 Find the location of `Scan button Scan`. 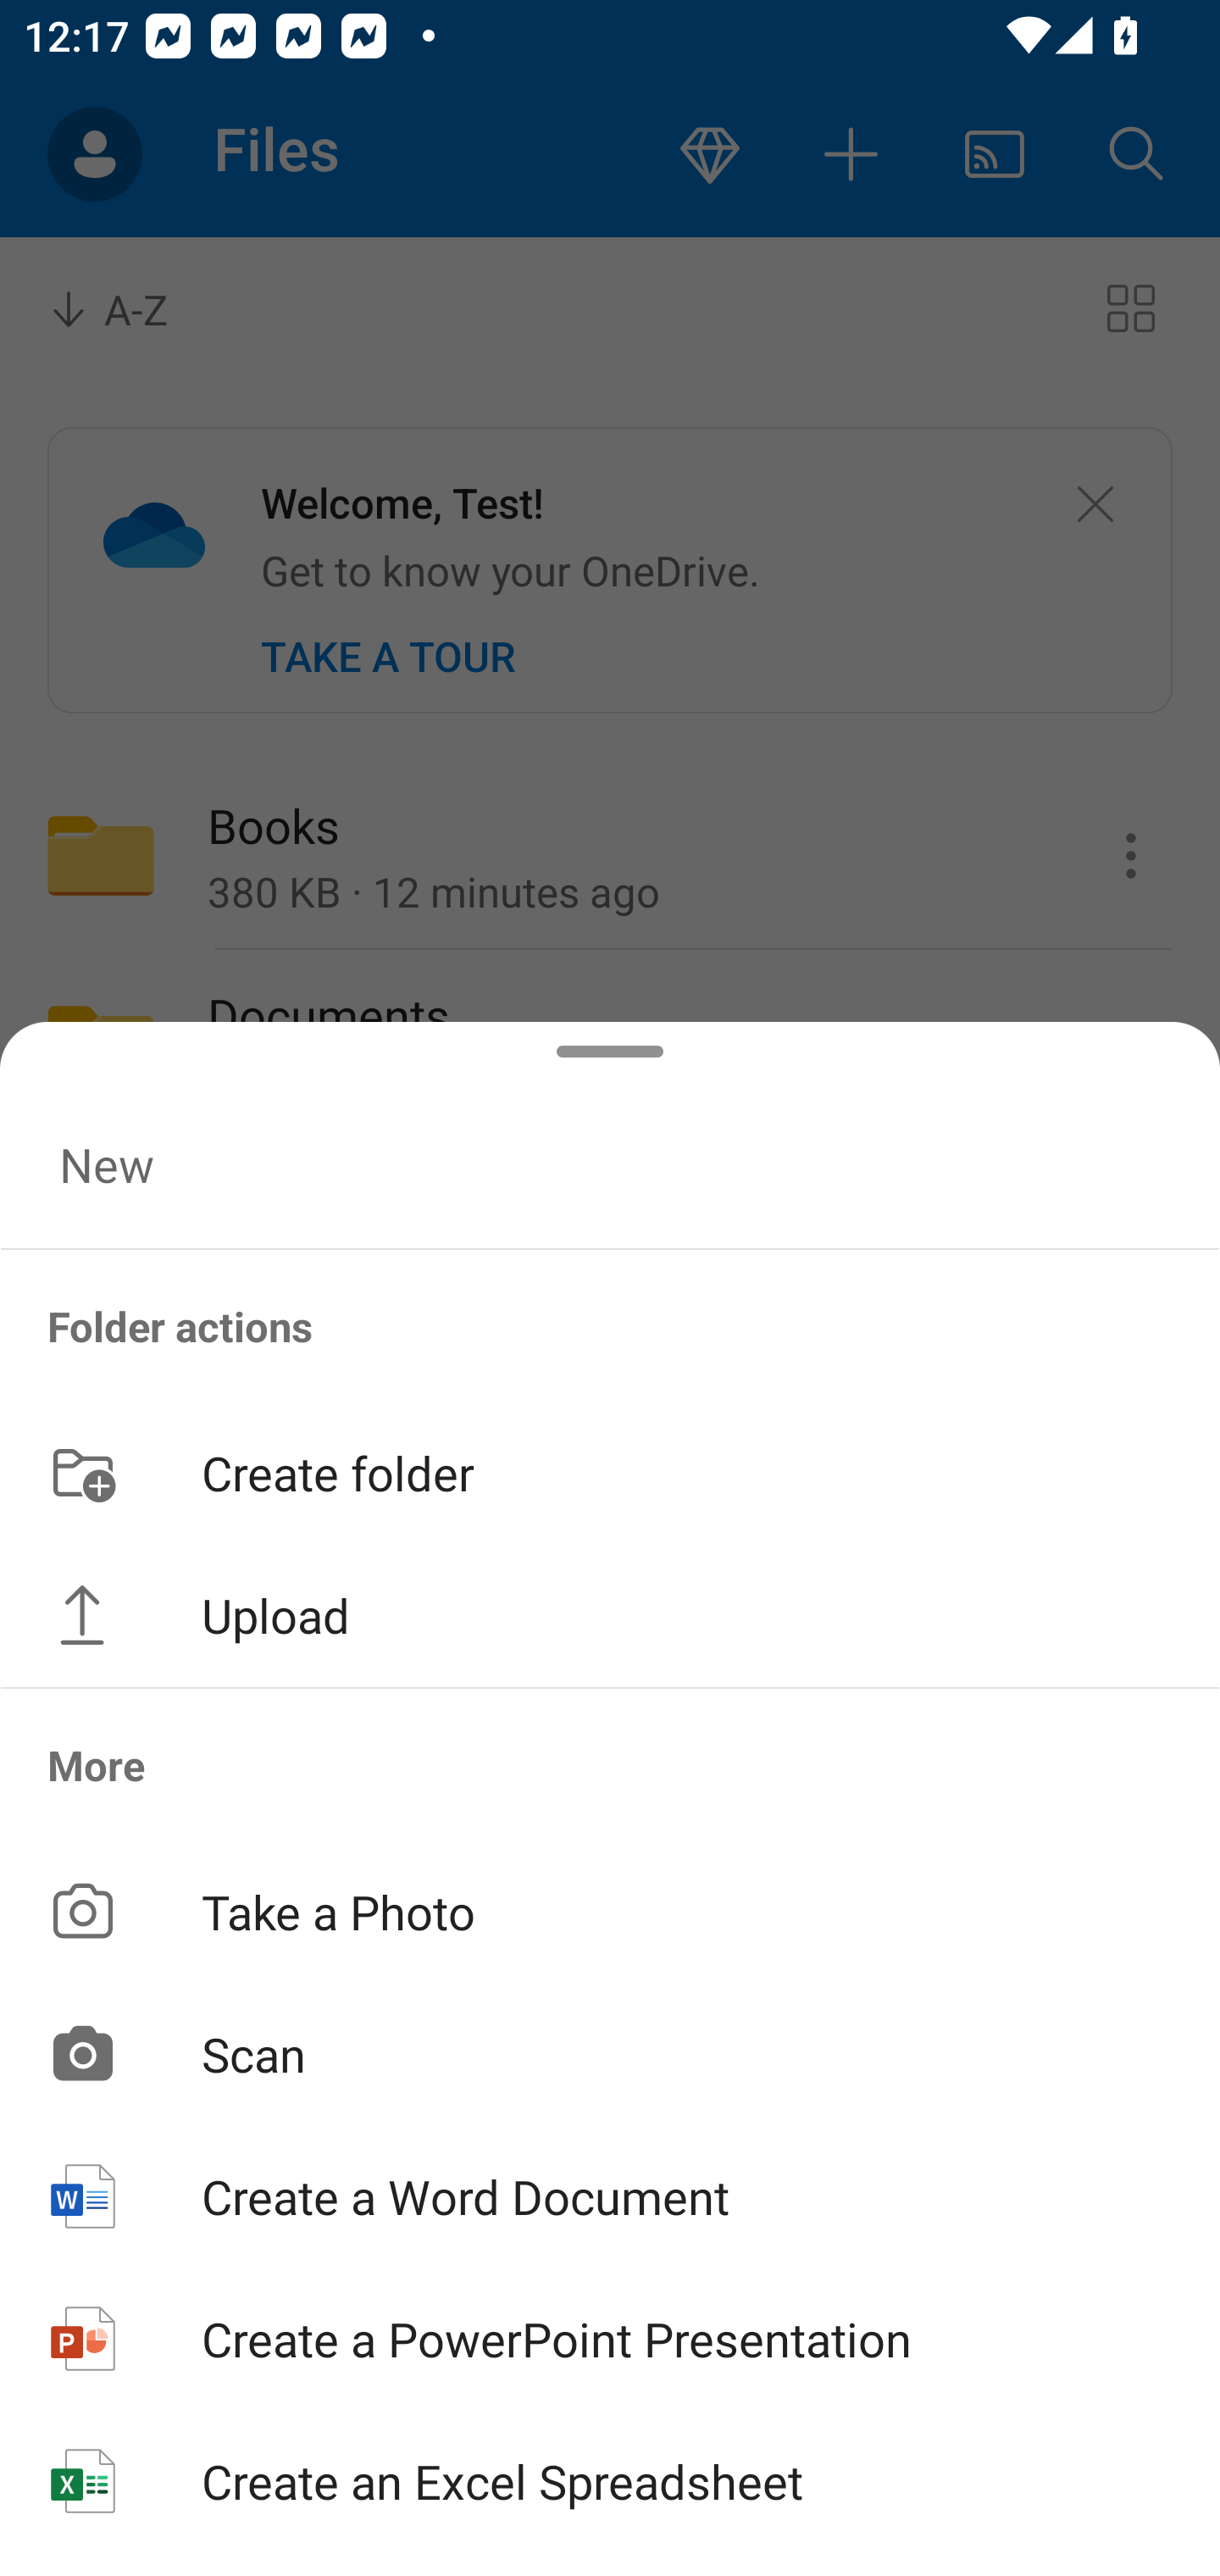

Scan button Scan is located at coordinates (610, 2054).